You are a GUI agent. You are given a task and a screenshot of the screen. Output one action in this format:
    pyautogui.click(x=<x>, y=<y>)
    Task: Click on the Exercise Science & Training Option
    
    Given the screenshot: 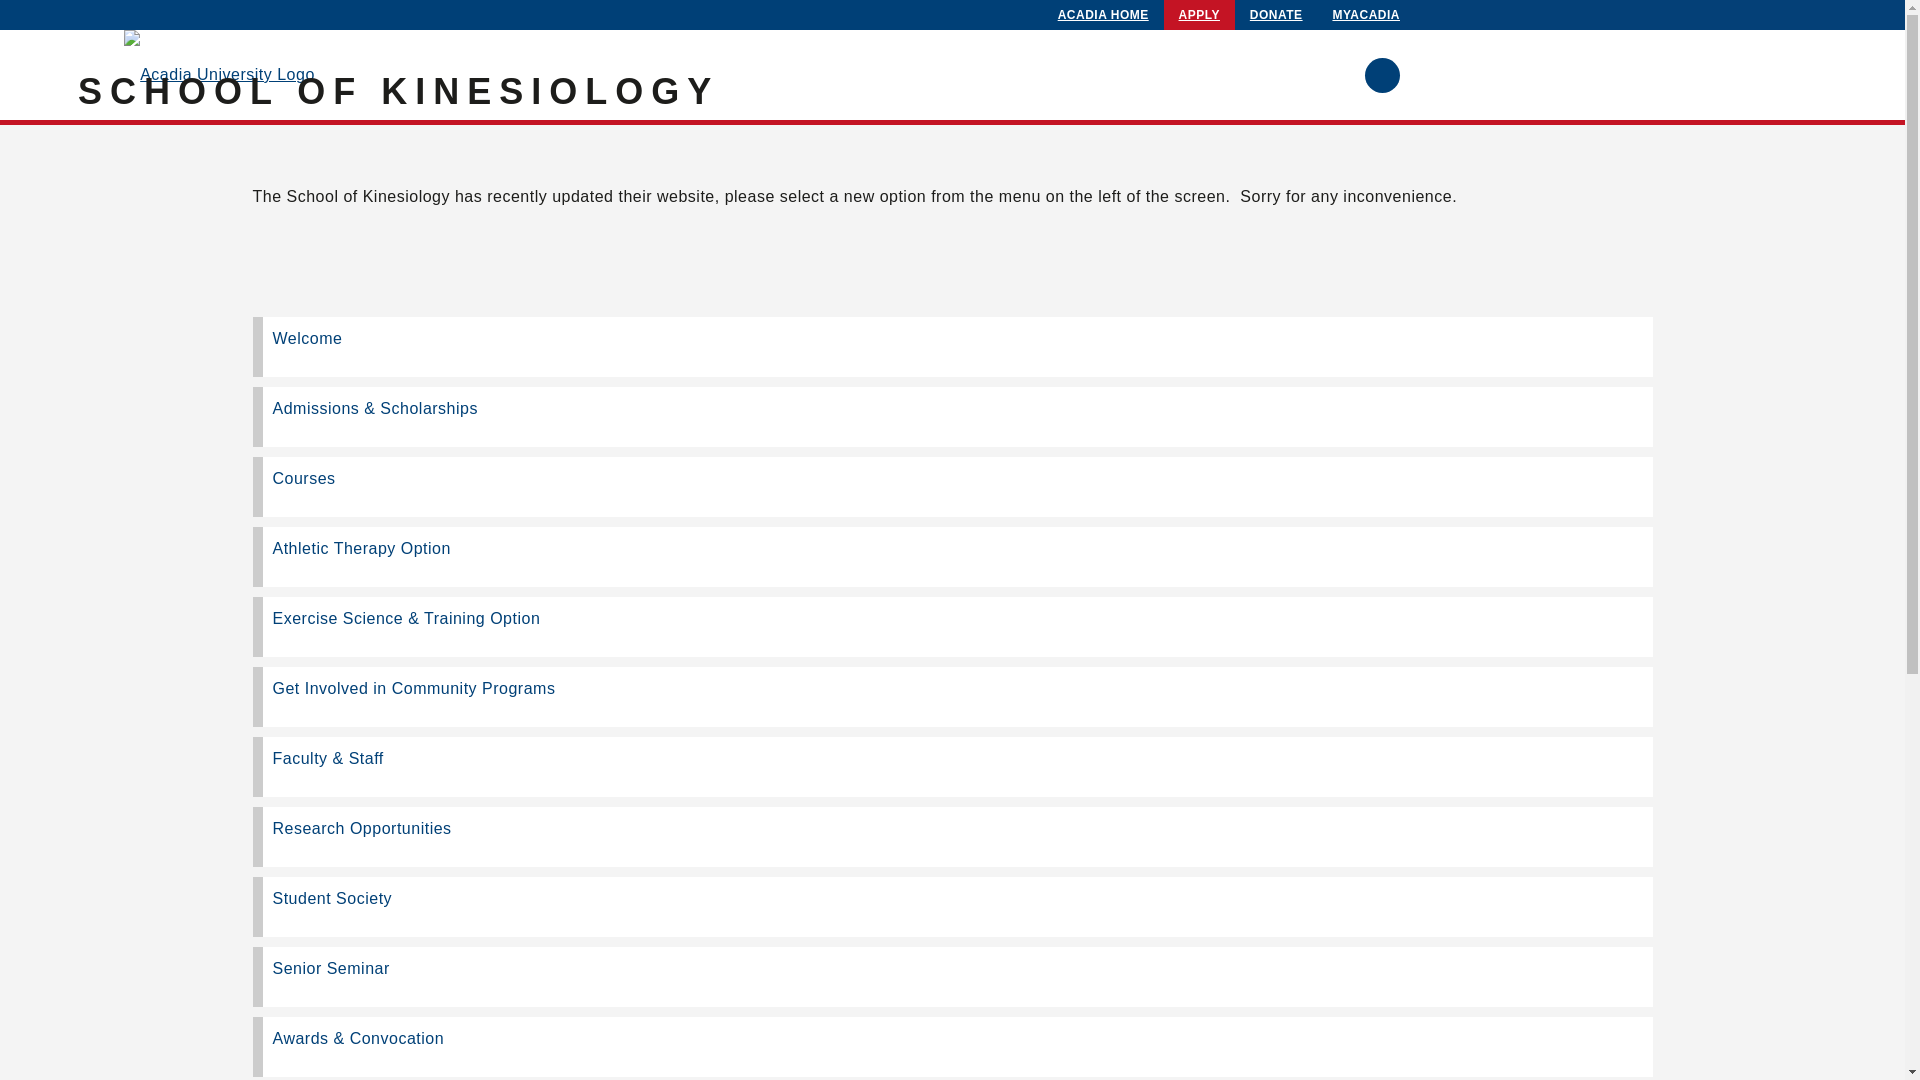 What is the action you would take?
    pyautogui.click(x=952, y=627)
    